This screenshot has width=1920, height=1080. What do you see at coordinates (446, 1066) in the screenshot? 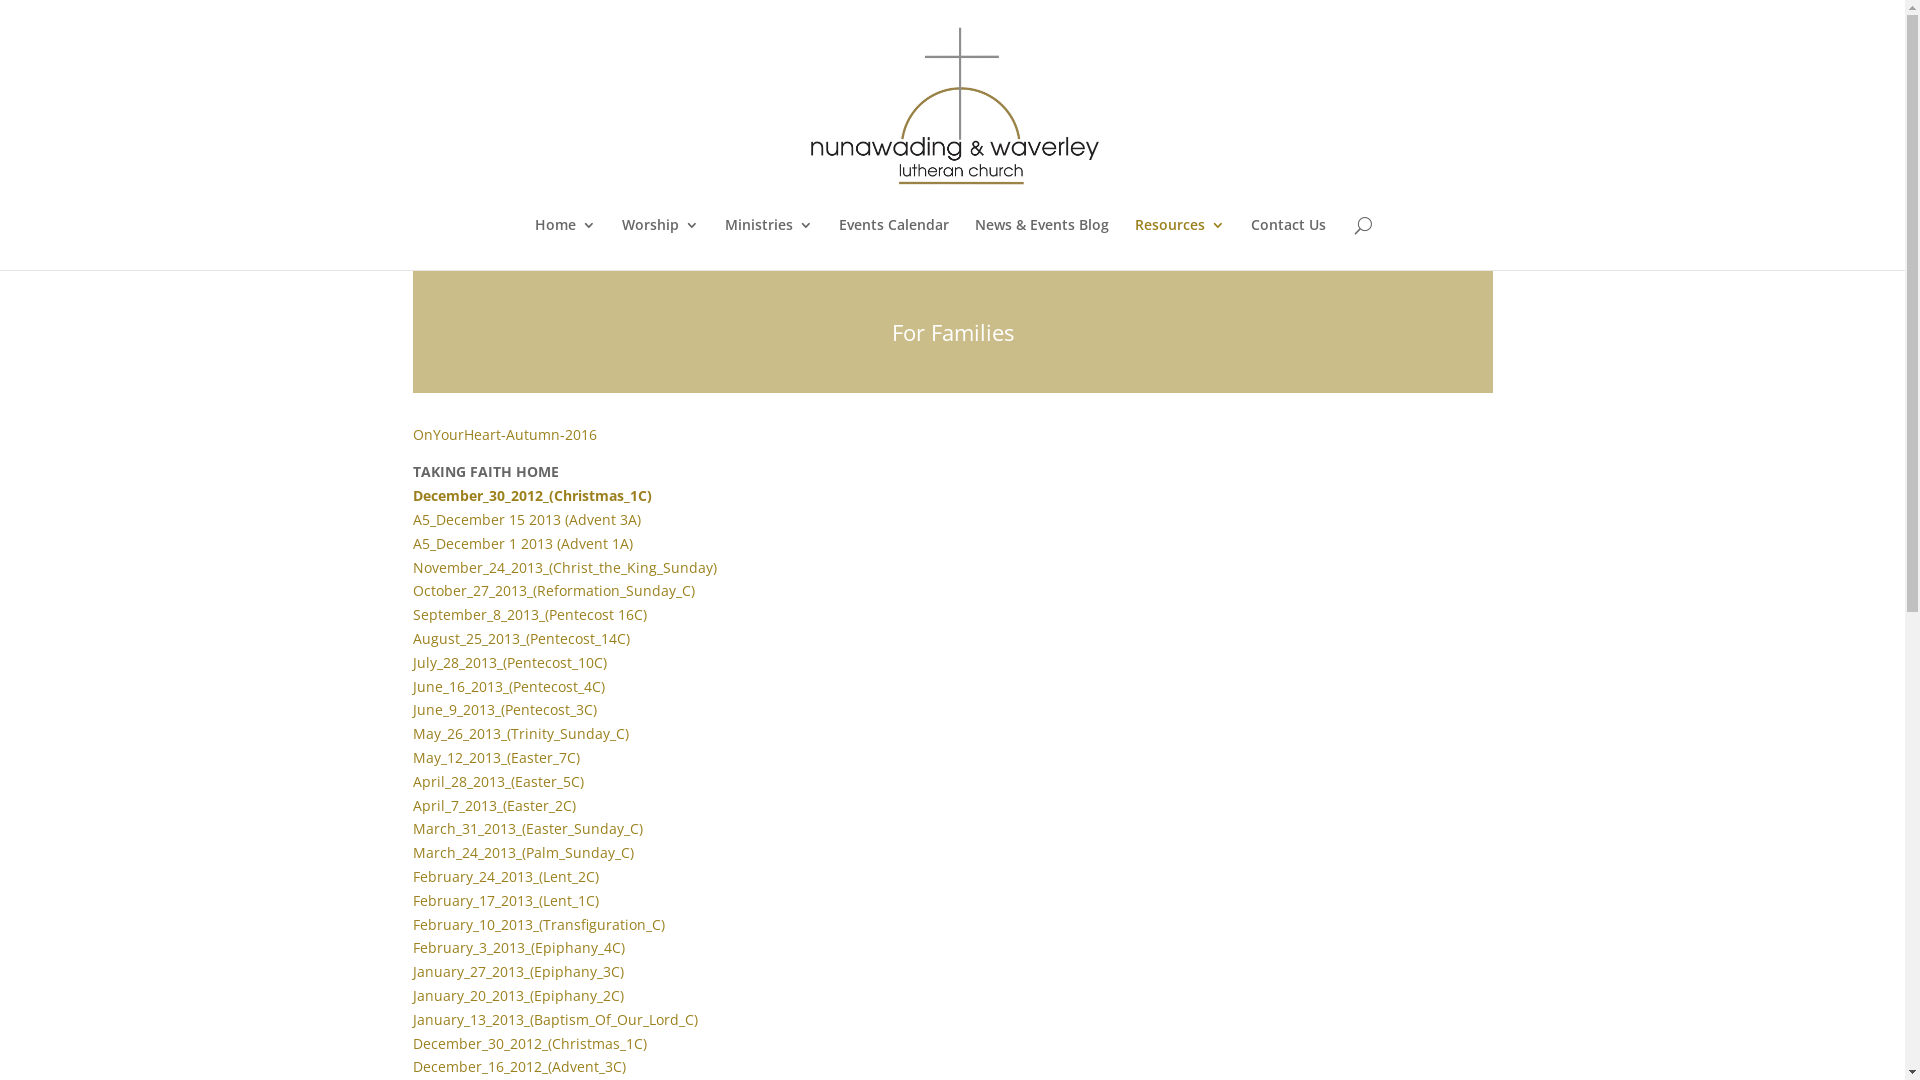
I see `December` at bounding box center [446, 1066].